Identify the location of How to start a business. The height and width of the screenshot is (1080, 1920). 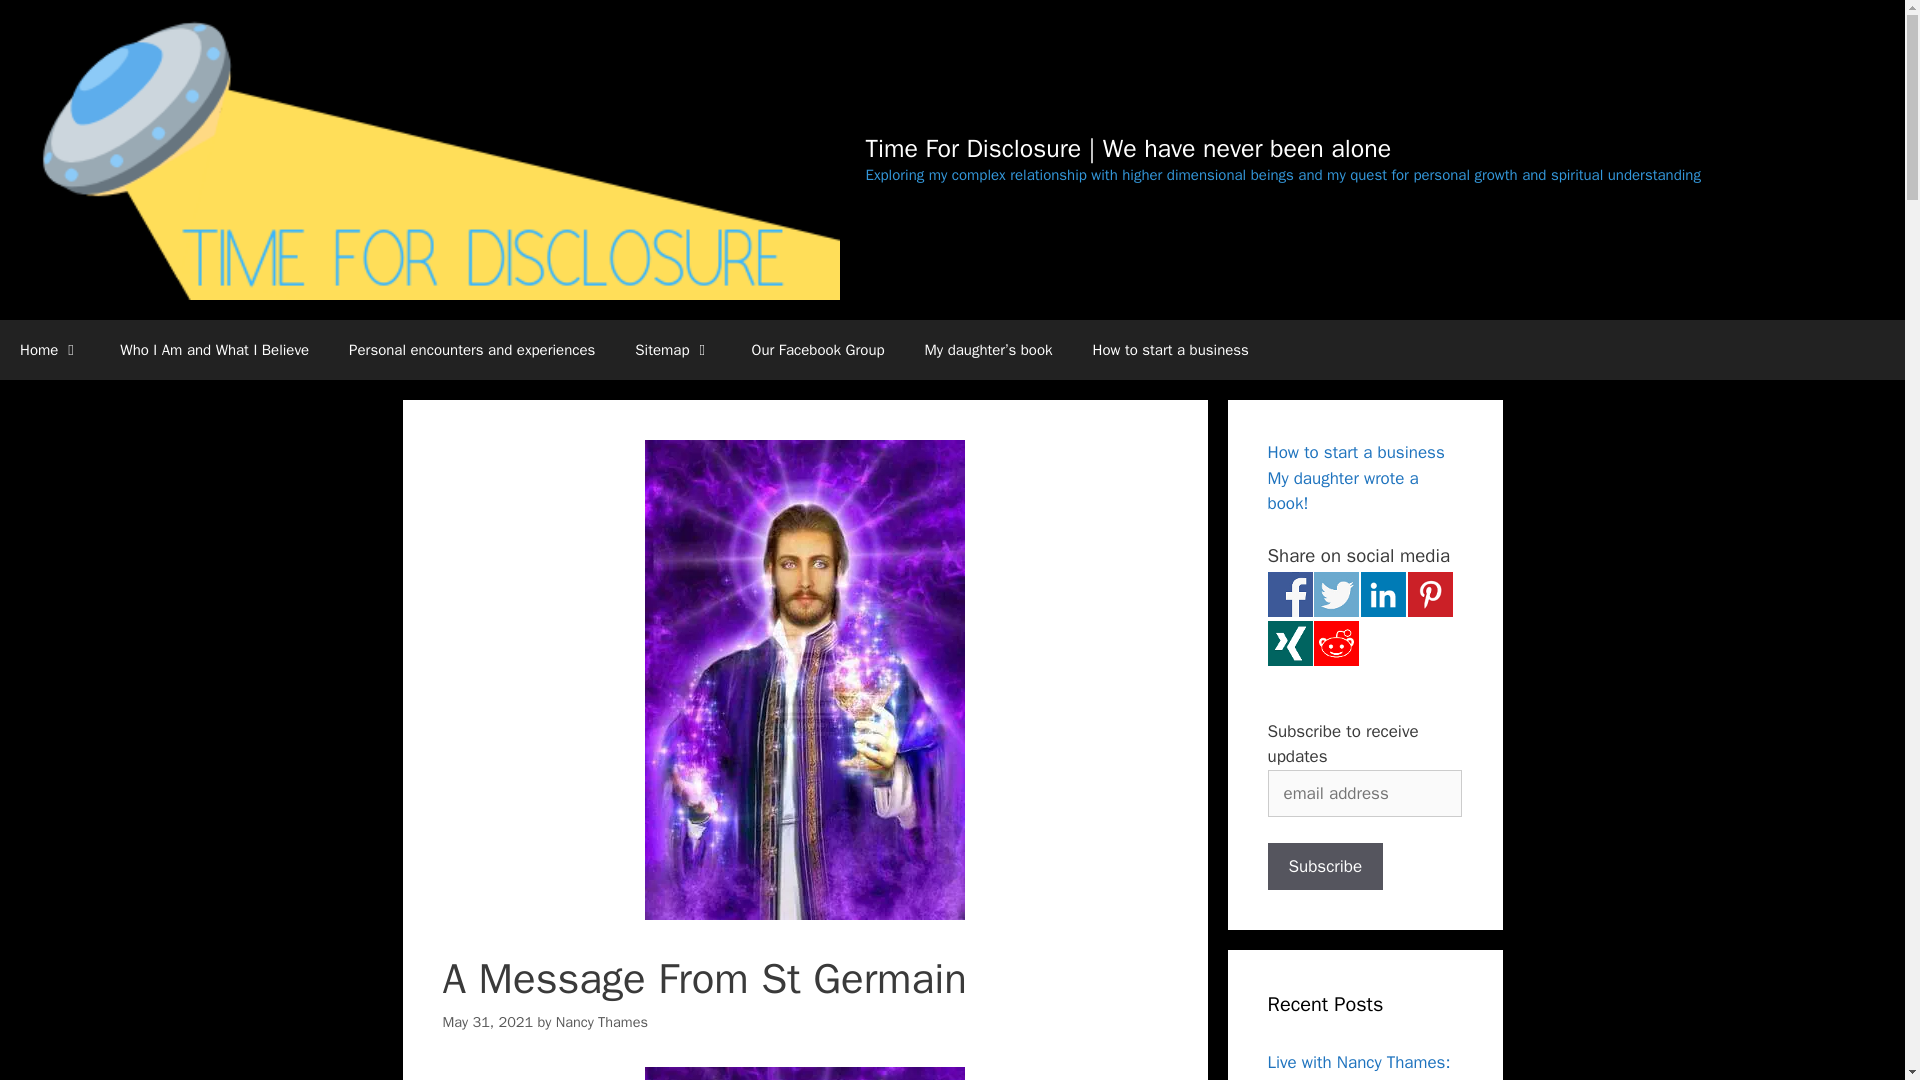
(1356, 452).